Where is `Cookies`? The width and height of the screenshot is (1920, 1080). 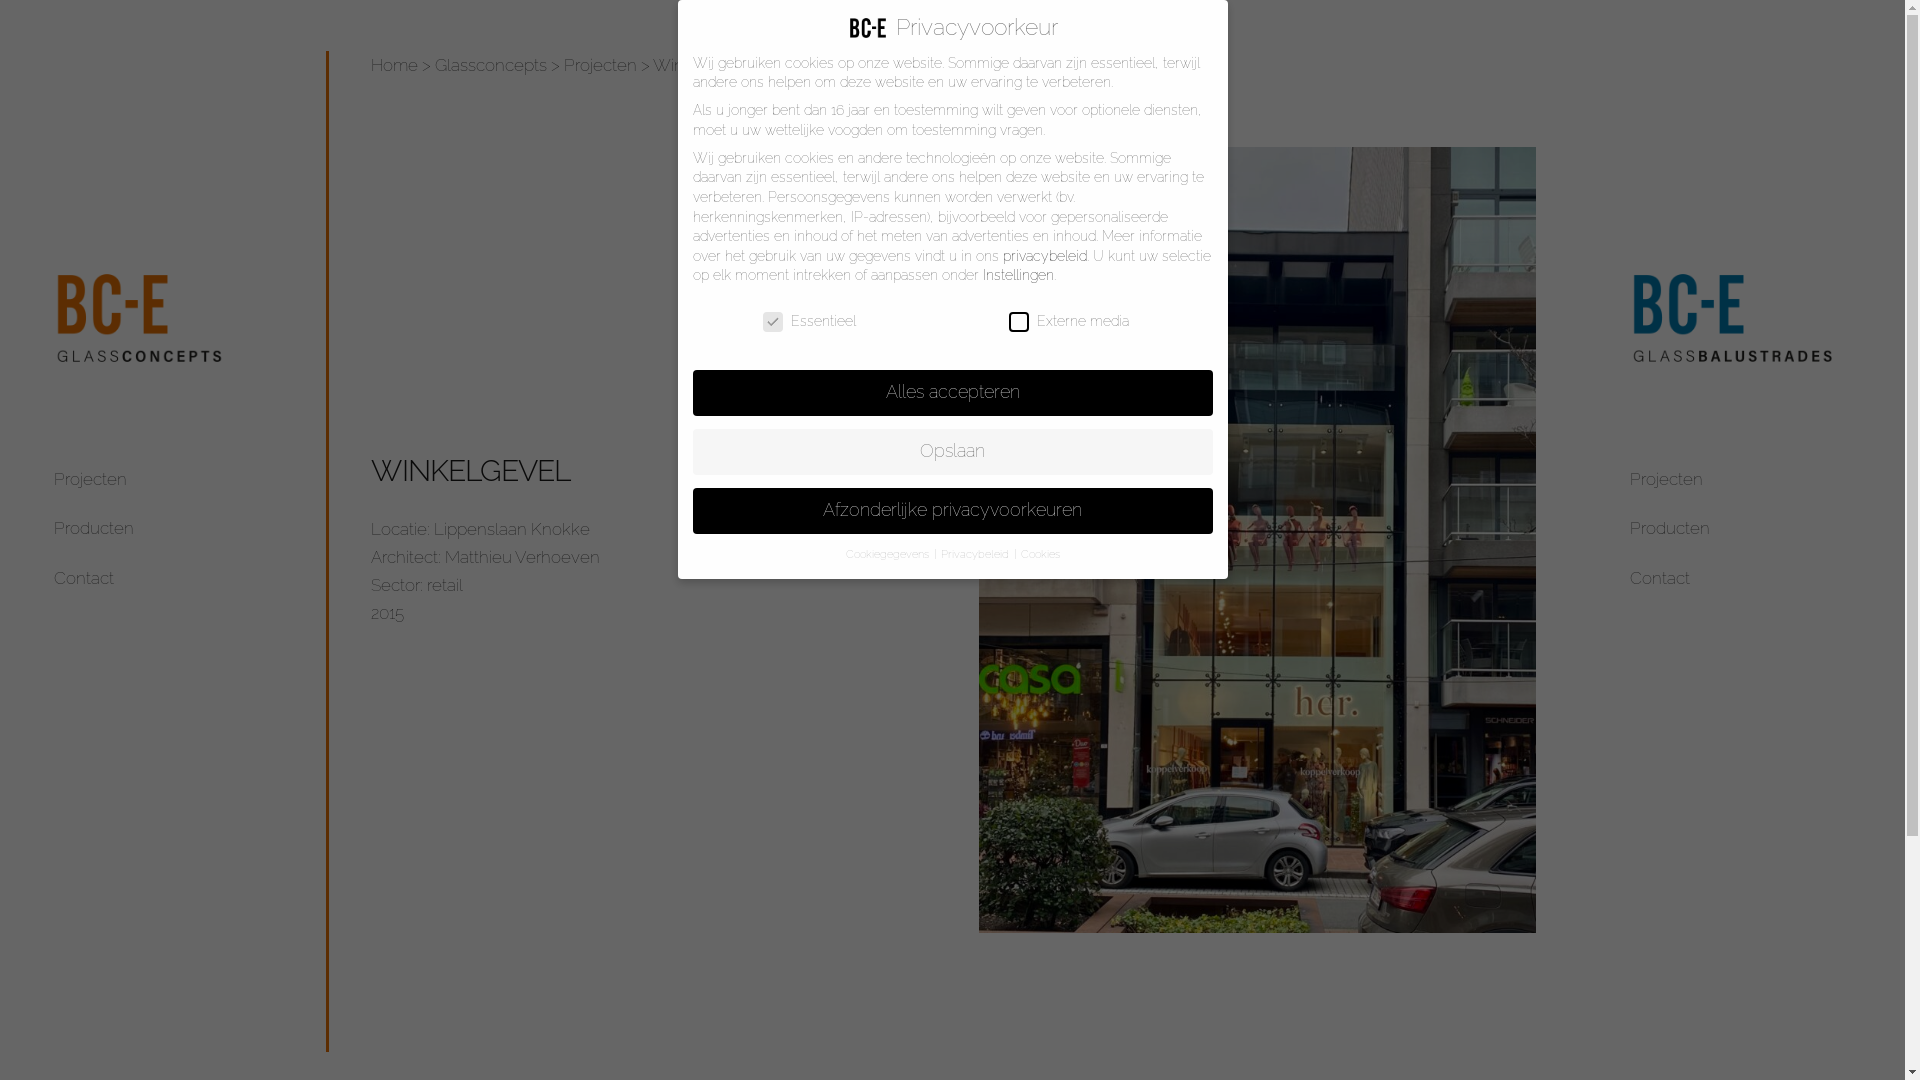 Cookies is located at coordinates (1040, 554).